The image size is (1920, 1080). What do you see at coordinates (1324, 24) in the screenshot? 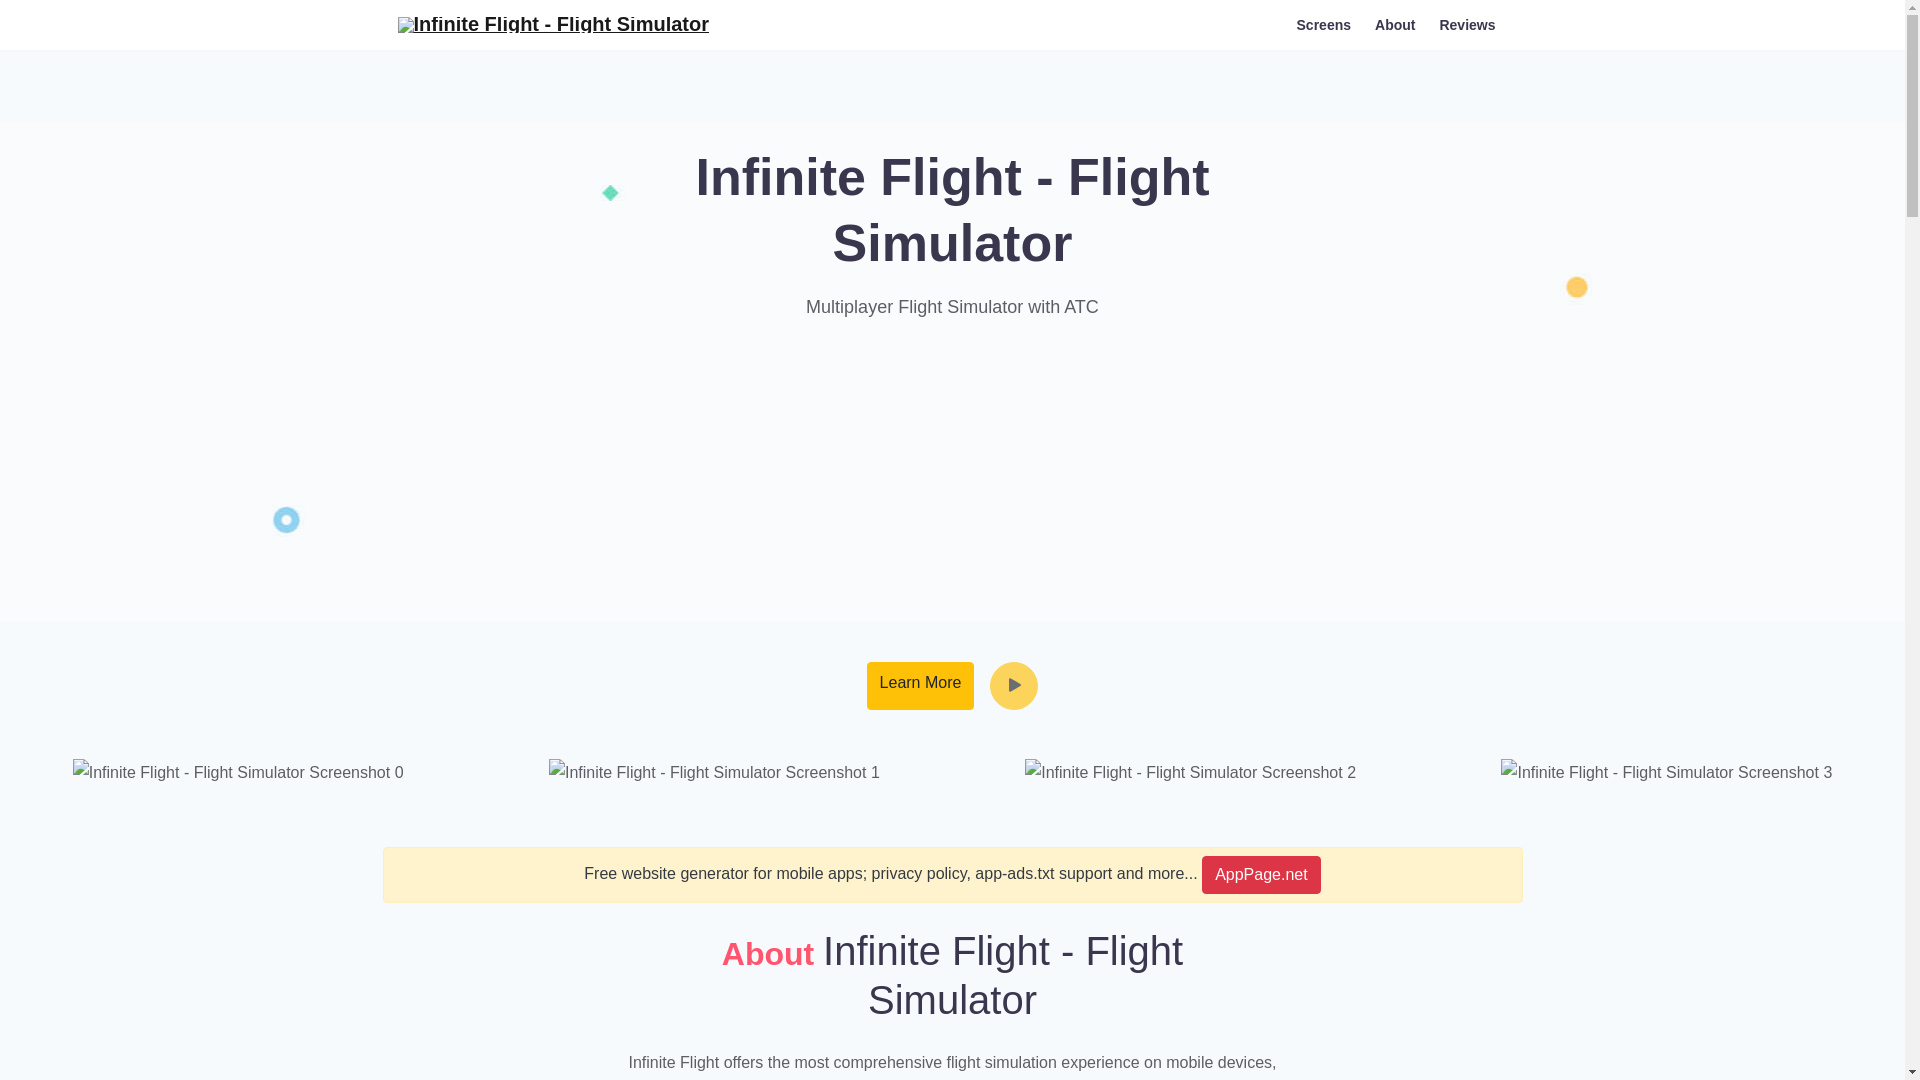
I see `Screens` at bounding box center [1324, 24].